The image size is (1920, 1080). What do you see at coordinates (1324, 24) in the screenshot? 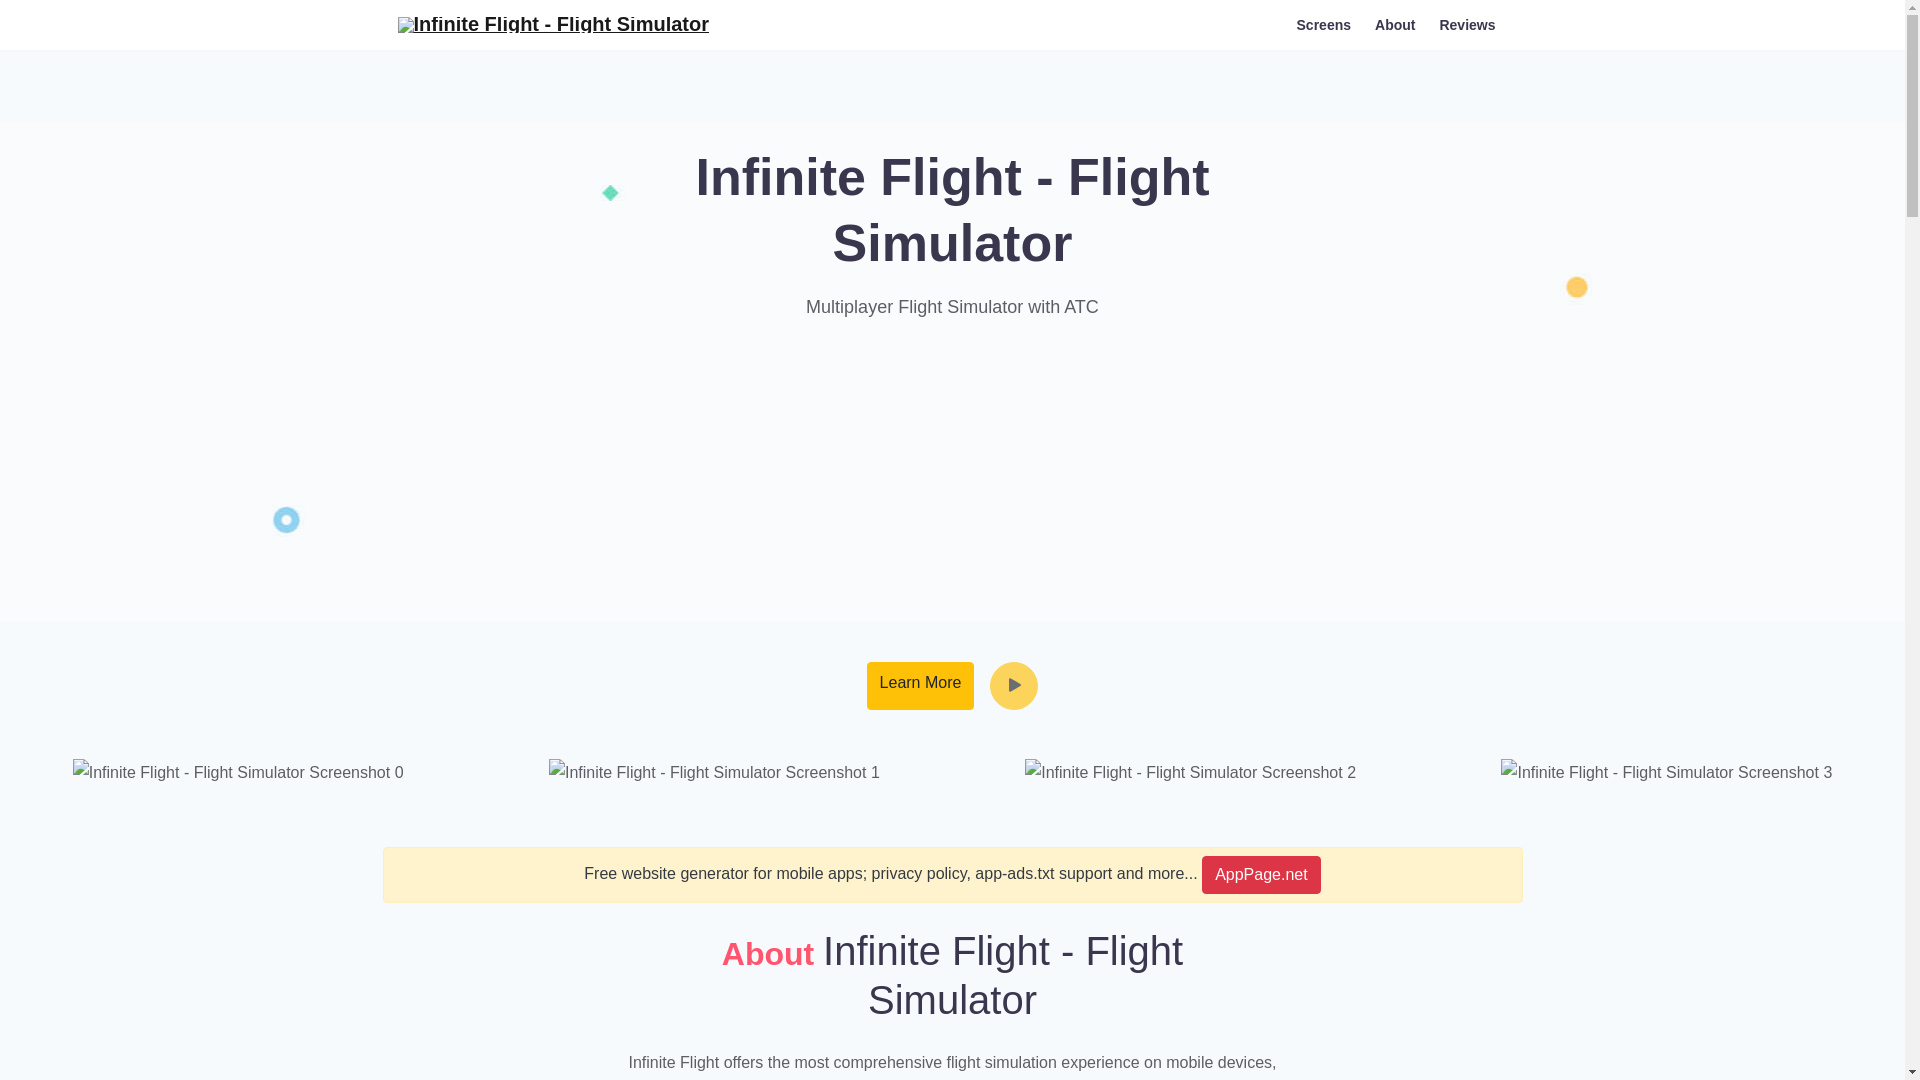
I see `Screens` at bounding box center [1324, 24].